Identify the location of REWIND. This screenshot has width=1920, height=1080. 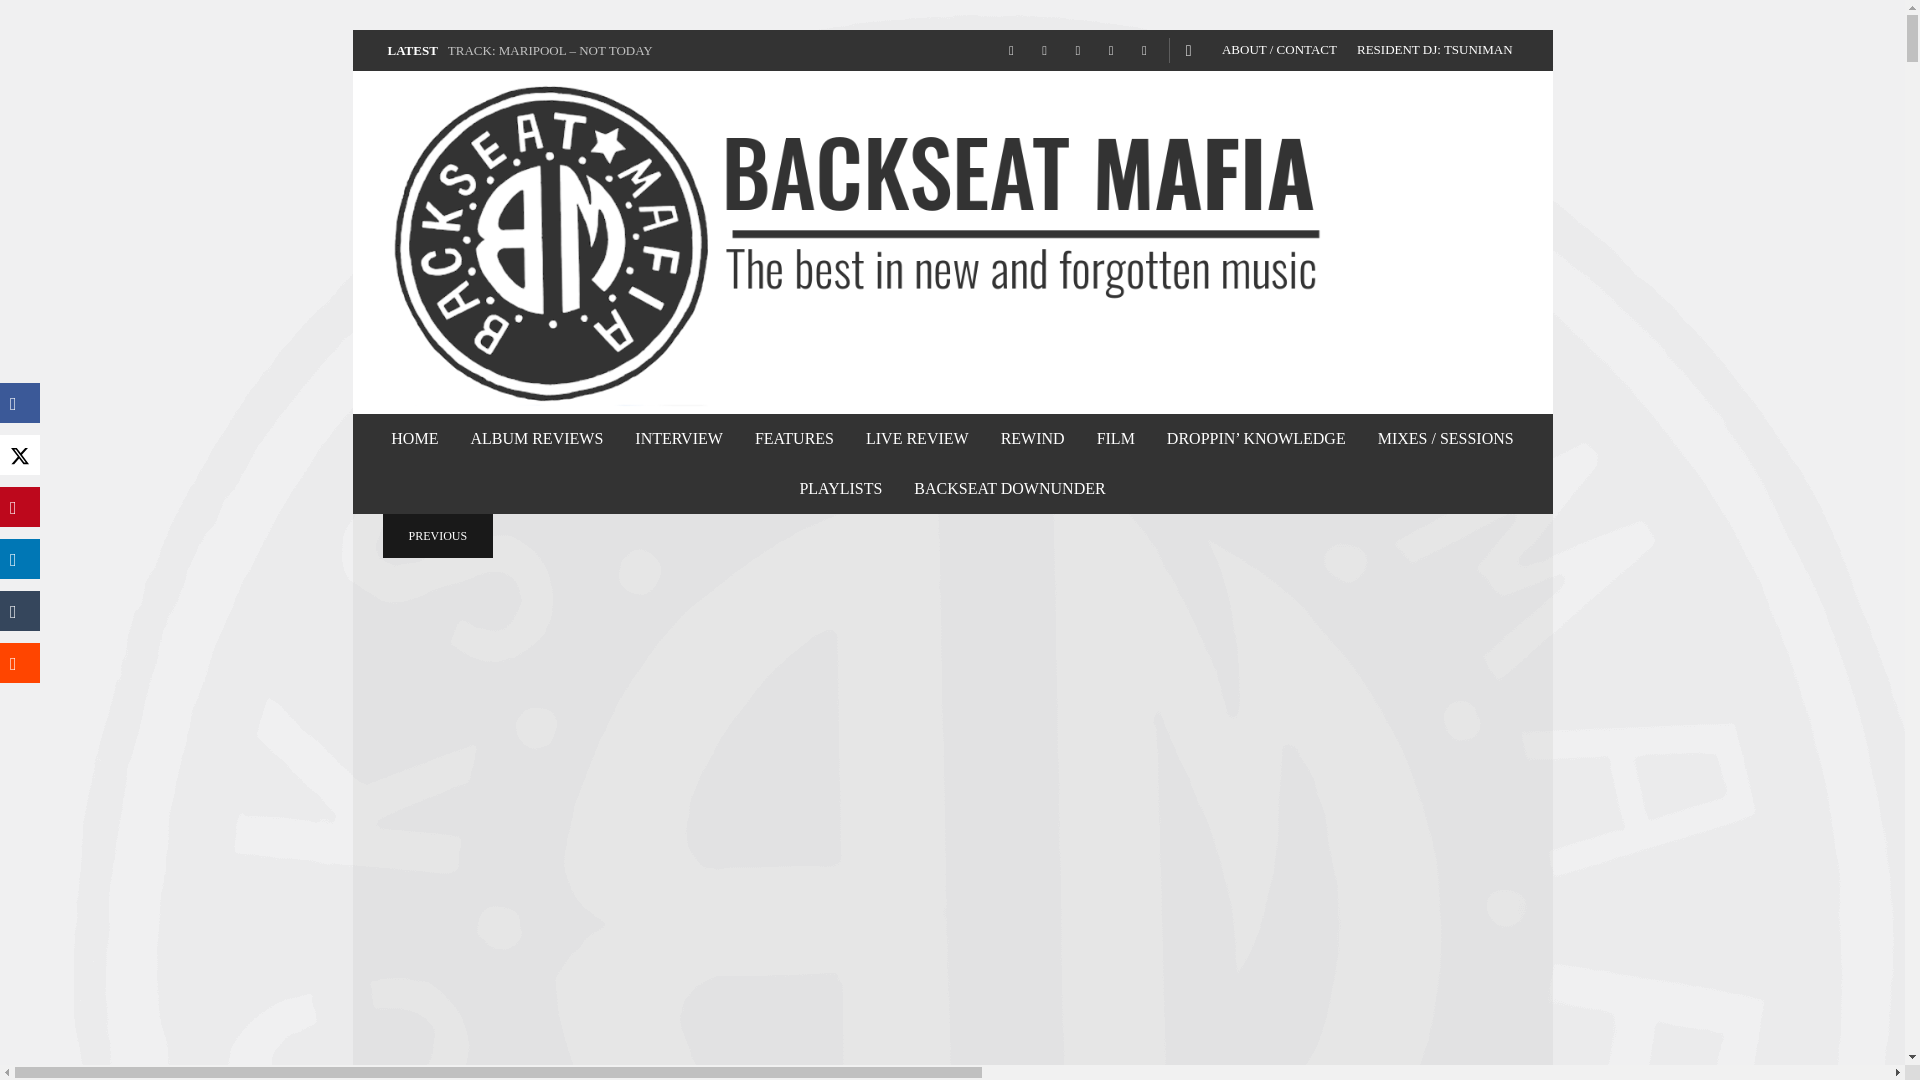
(1032, 438).